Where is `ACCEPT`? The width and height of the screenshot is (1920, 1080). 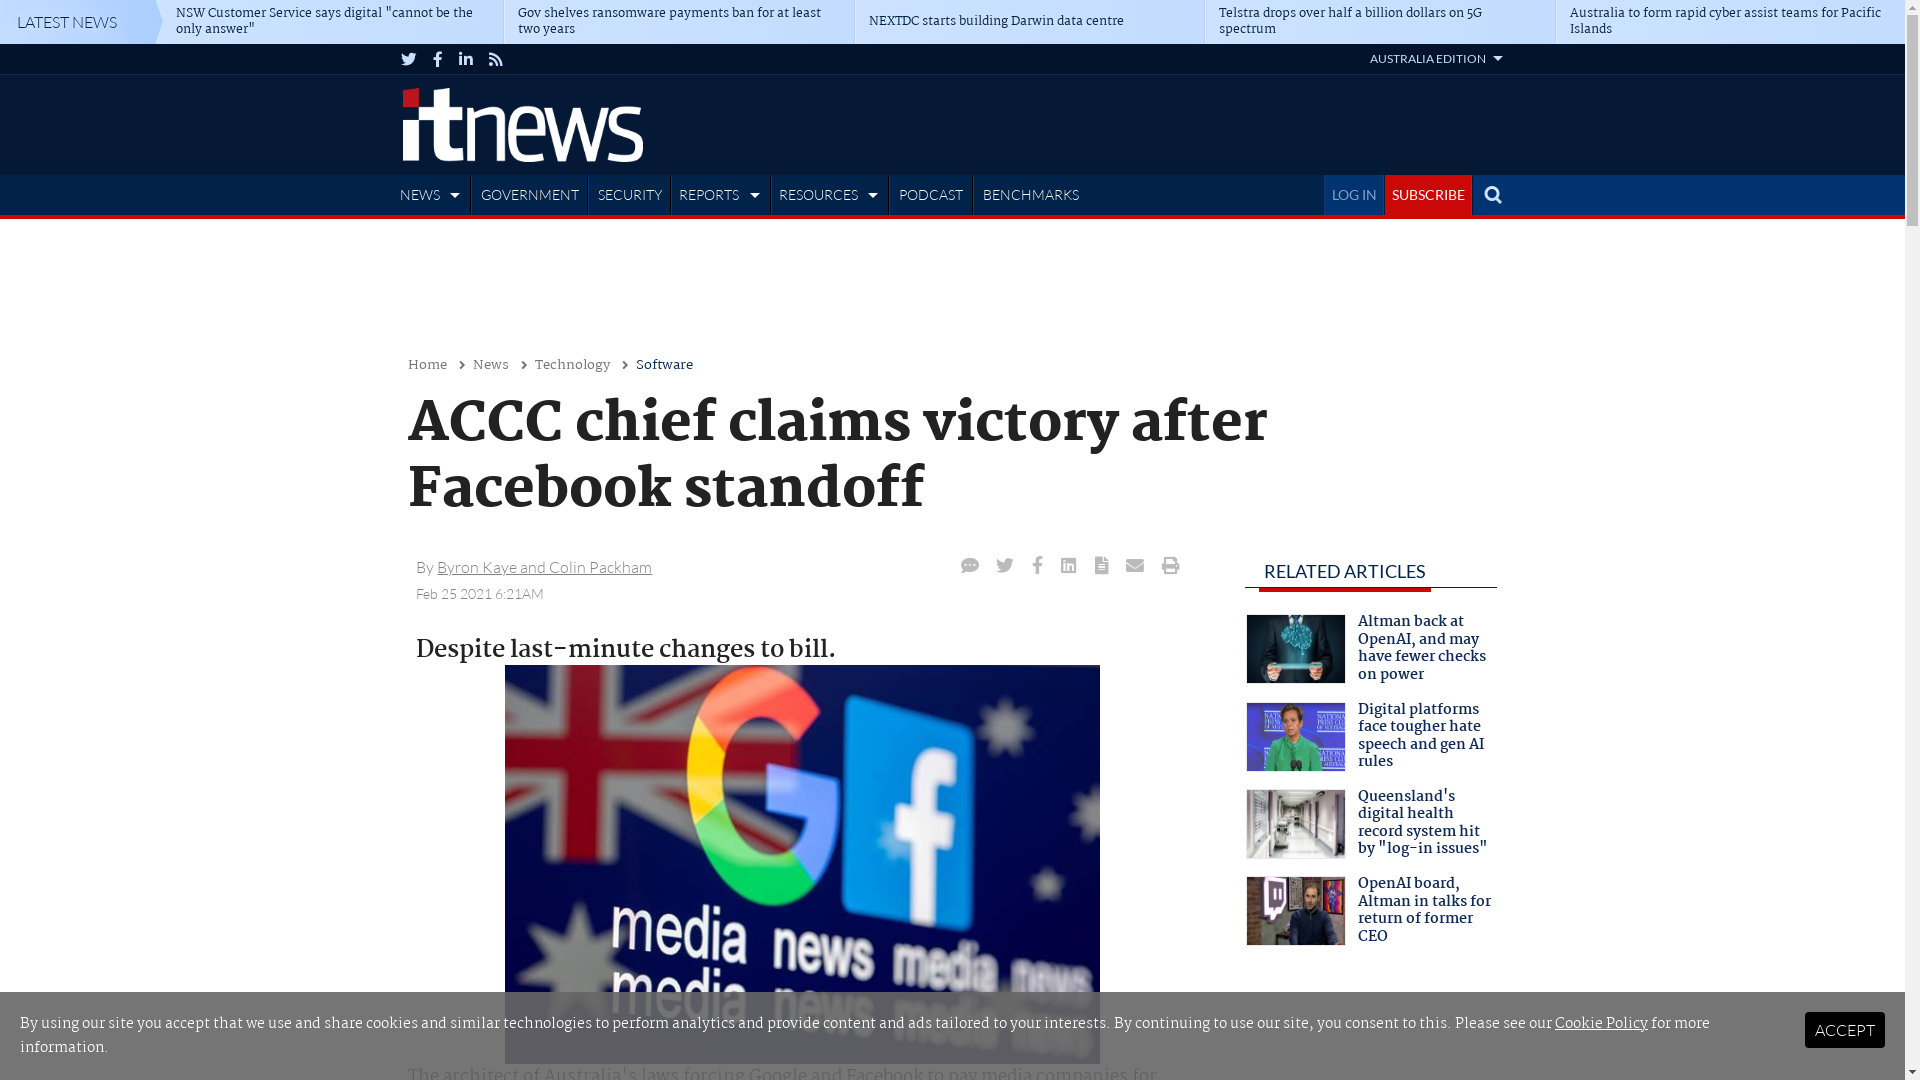 ACCEPT is located at coordinates (1845, 1030).